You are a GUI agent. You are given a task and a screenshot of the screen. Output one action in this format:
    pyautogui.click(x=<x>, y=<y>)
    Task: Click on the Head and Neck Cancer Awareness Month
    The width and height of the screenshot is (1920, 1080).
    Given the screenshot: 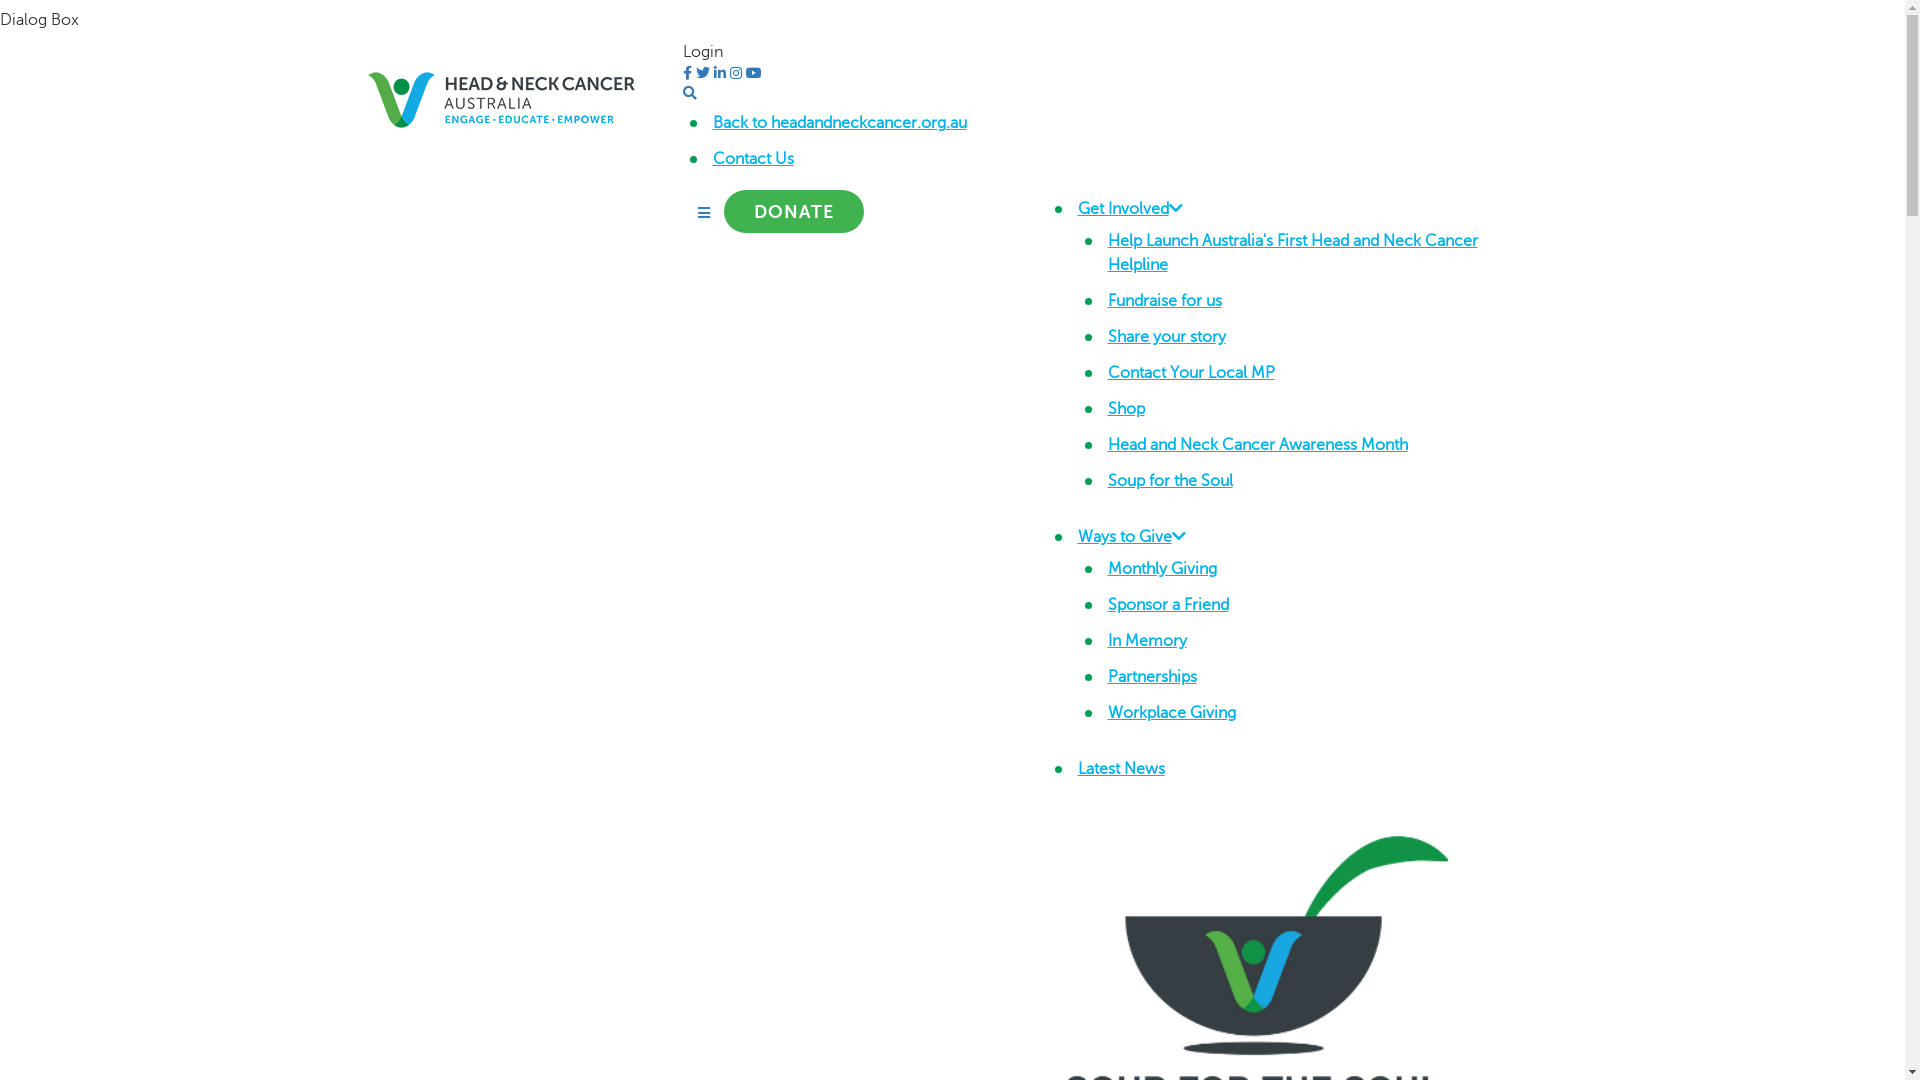 What is the action you would take?
    pyautogui.click(x=1258, y=445)
    